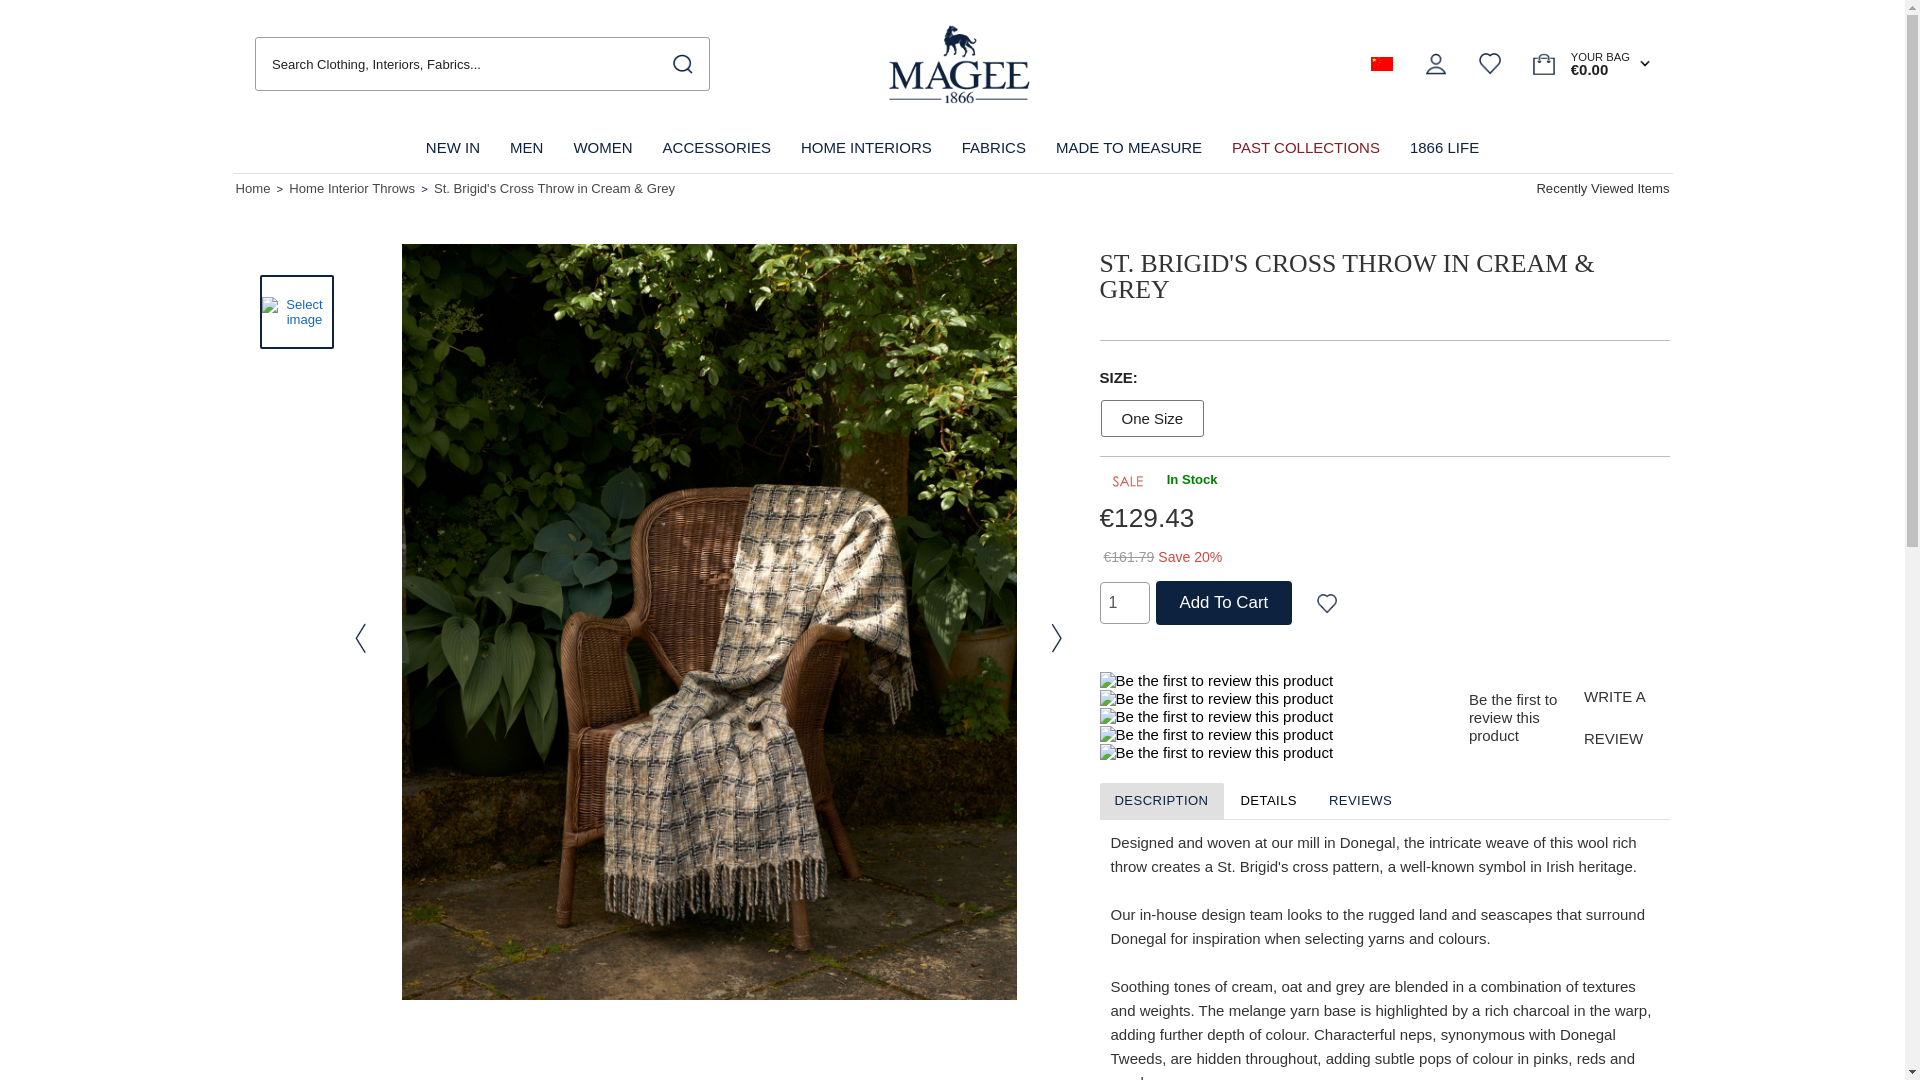 The image size is (1920, 1080). I want to click on NEW IN, so click(452, 148).